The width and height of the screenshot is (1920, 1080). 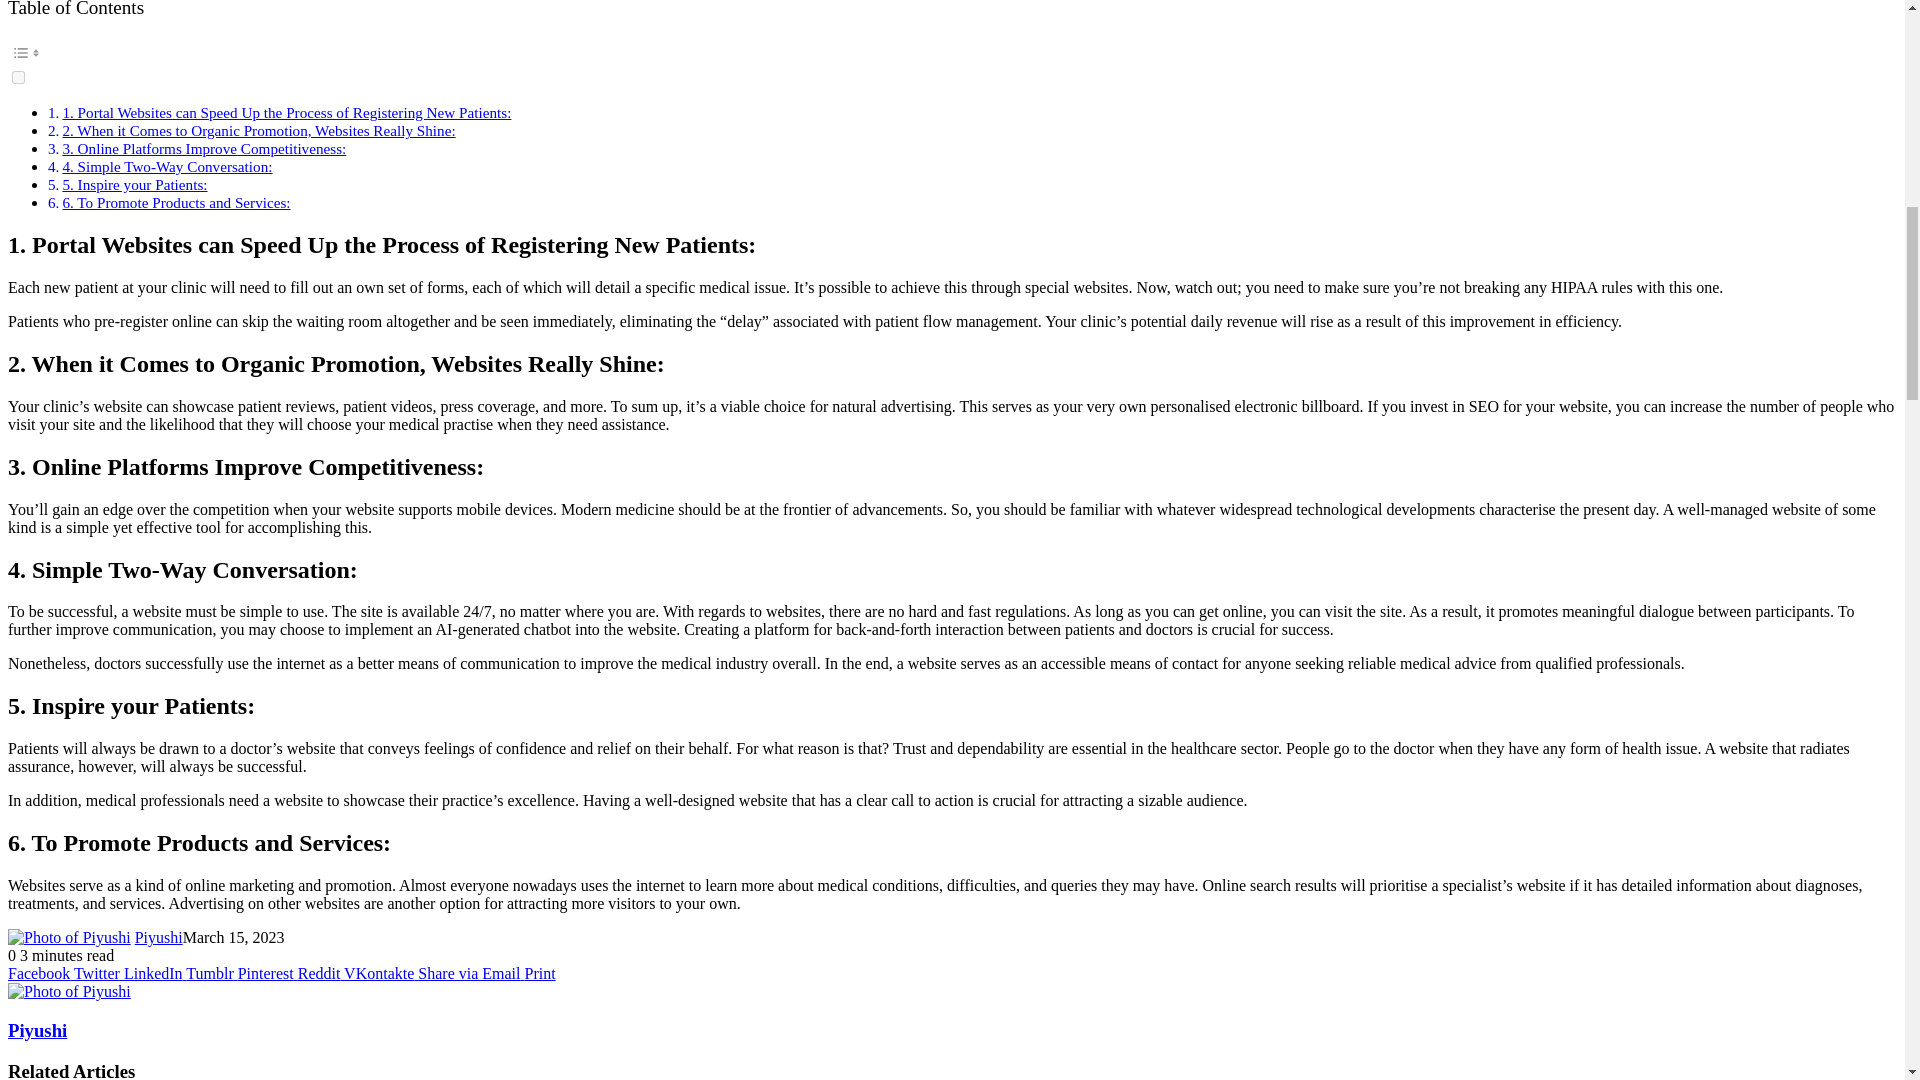 What do you see at coordinates (155, 973) in the screenshot?
I see `LinkedIn` at bounding box center [155, 973].